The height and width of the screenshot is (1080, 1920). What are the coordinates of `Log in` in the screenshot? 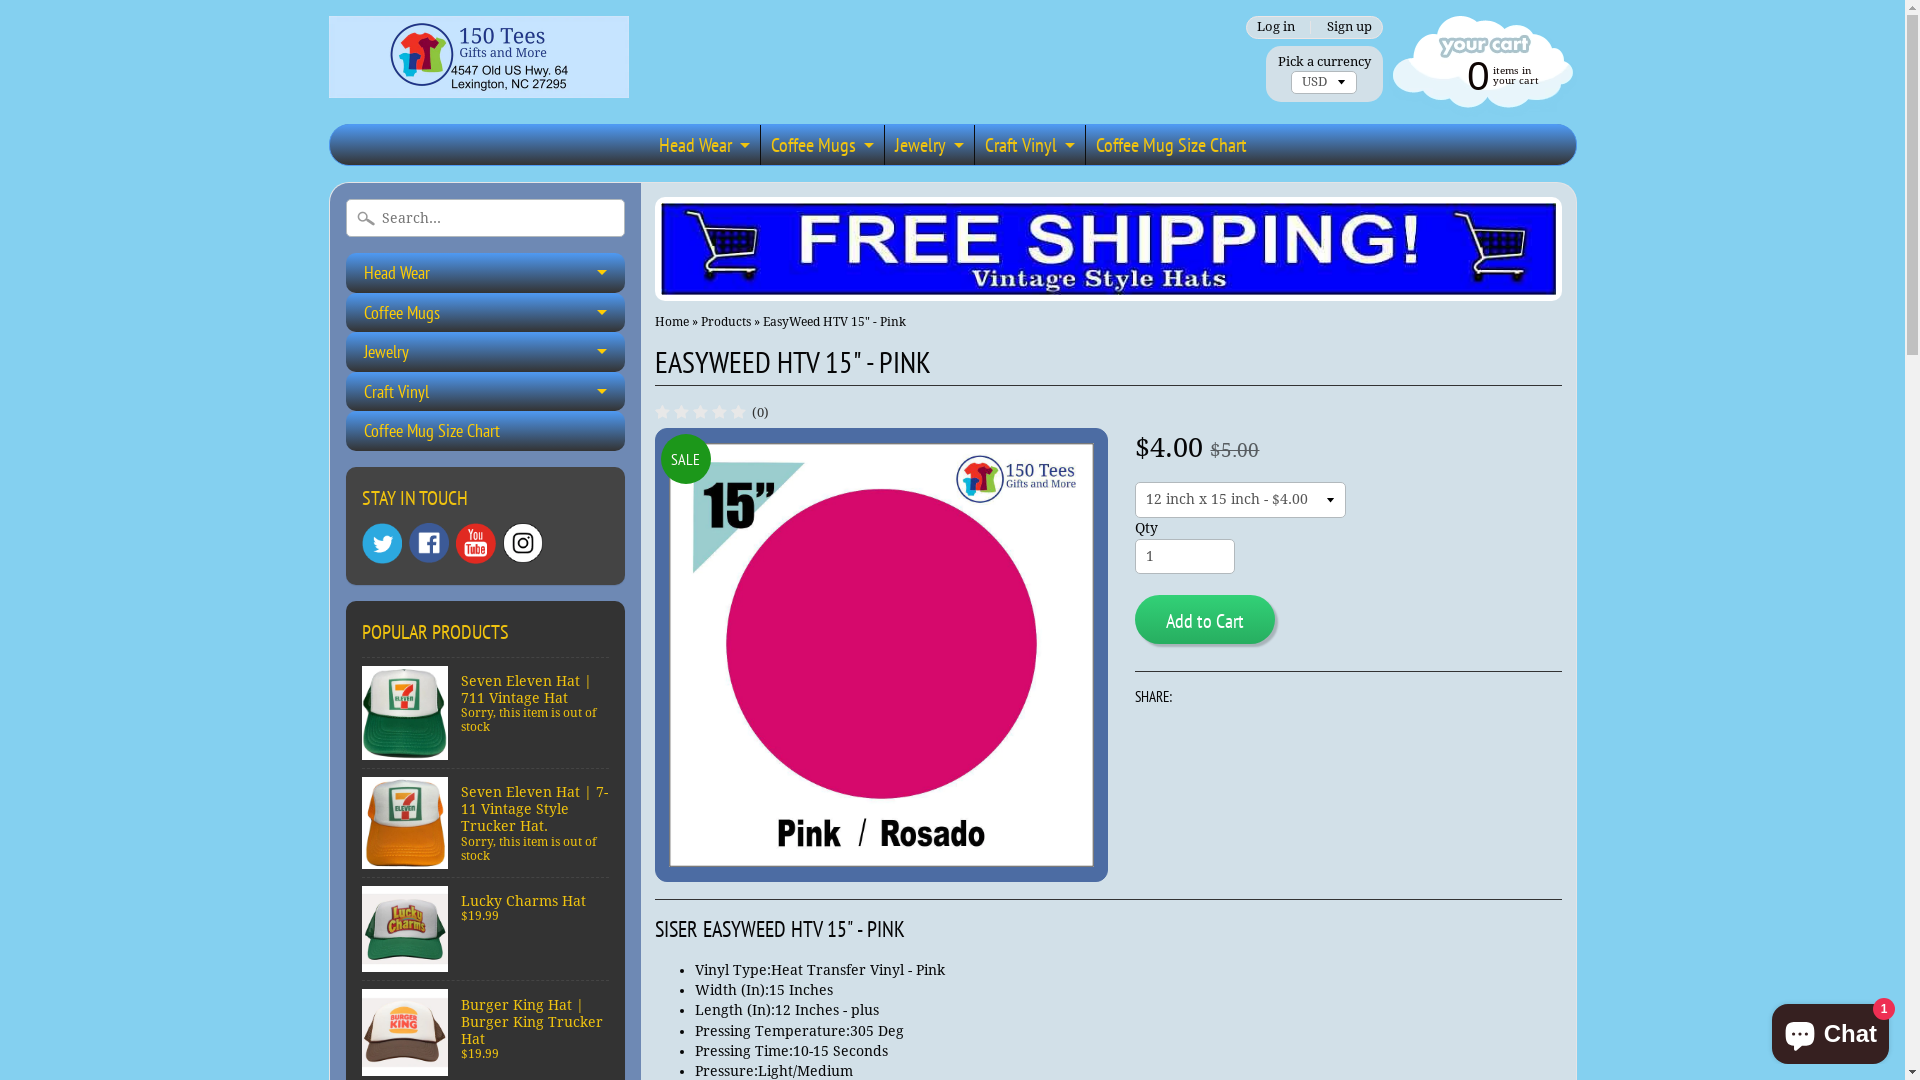 It's located at (1276, 28).